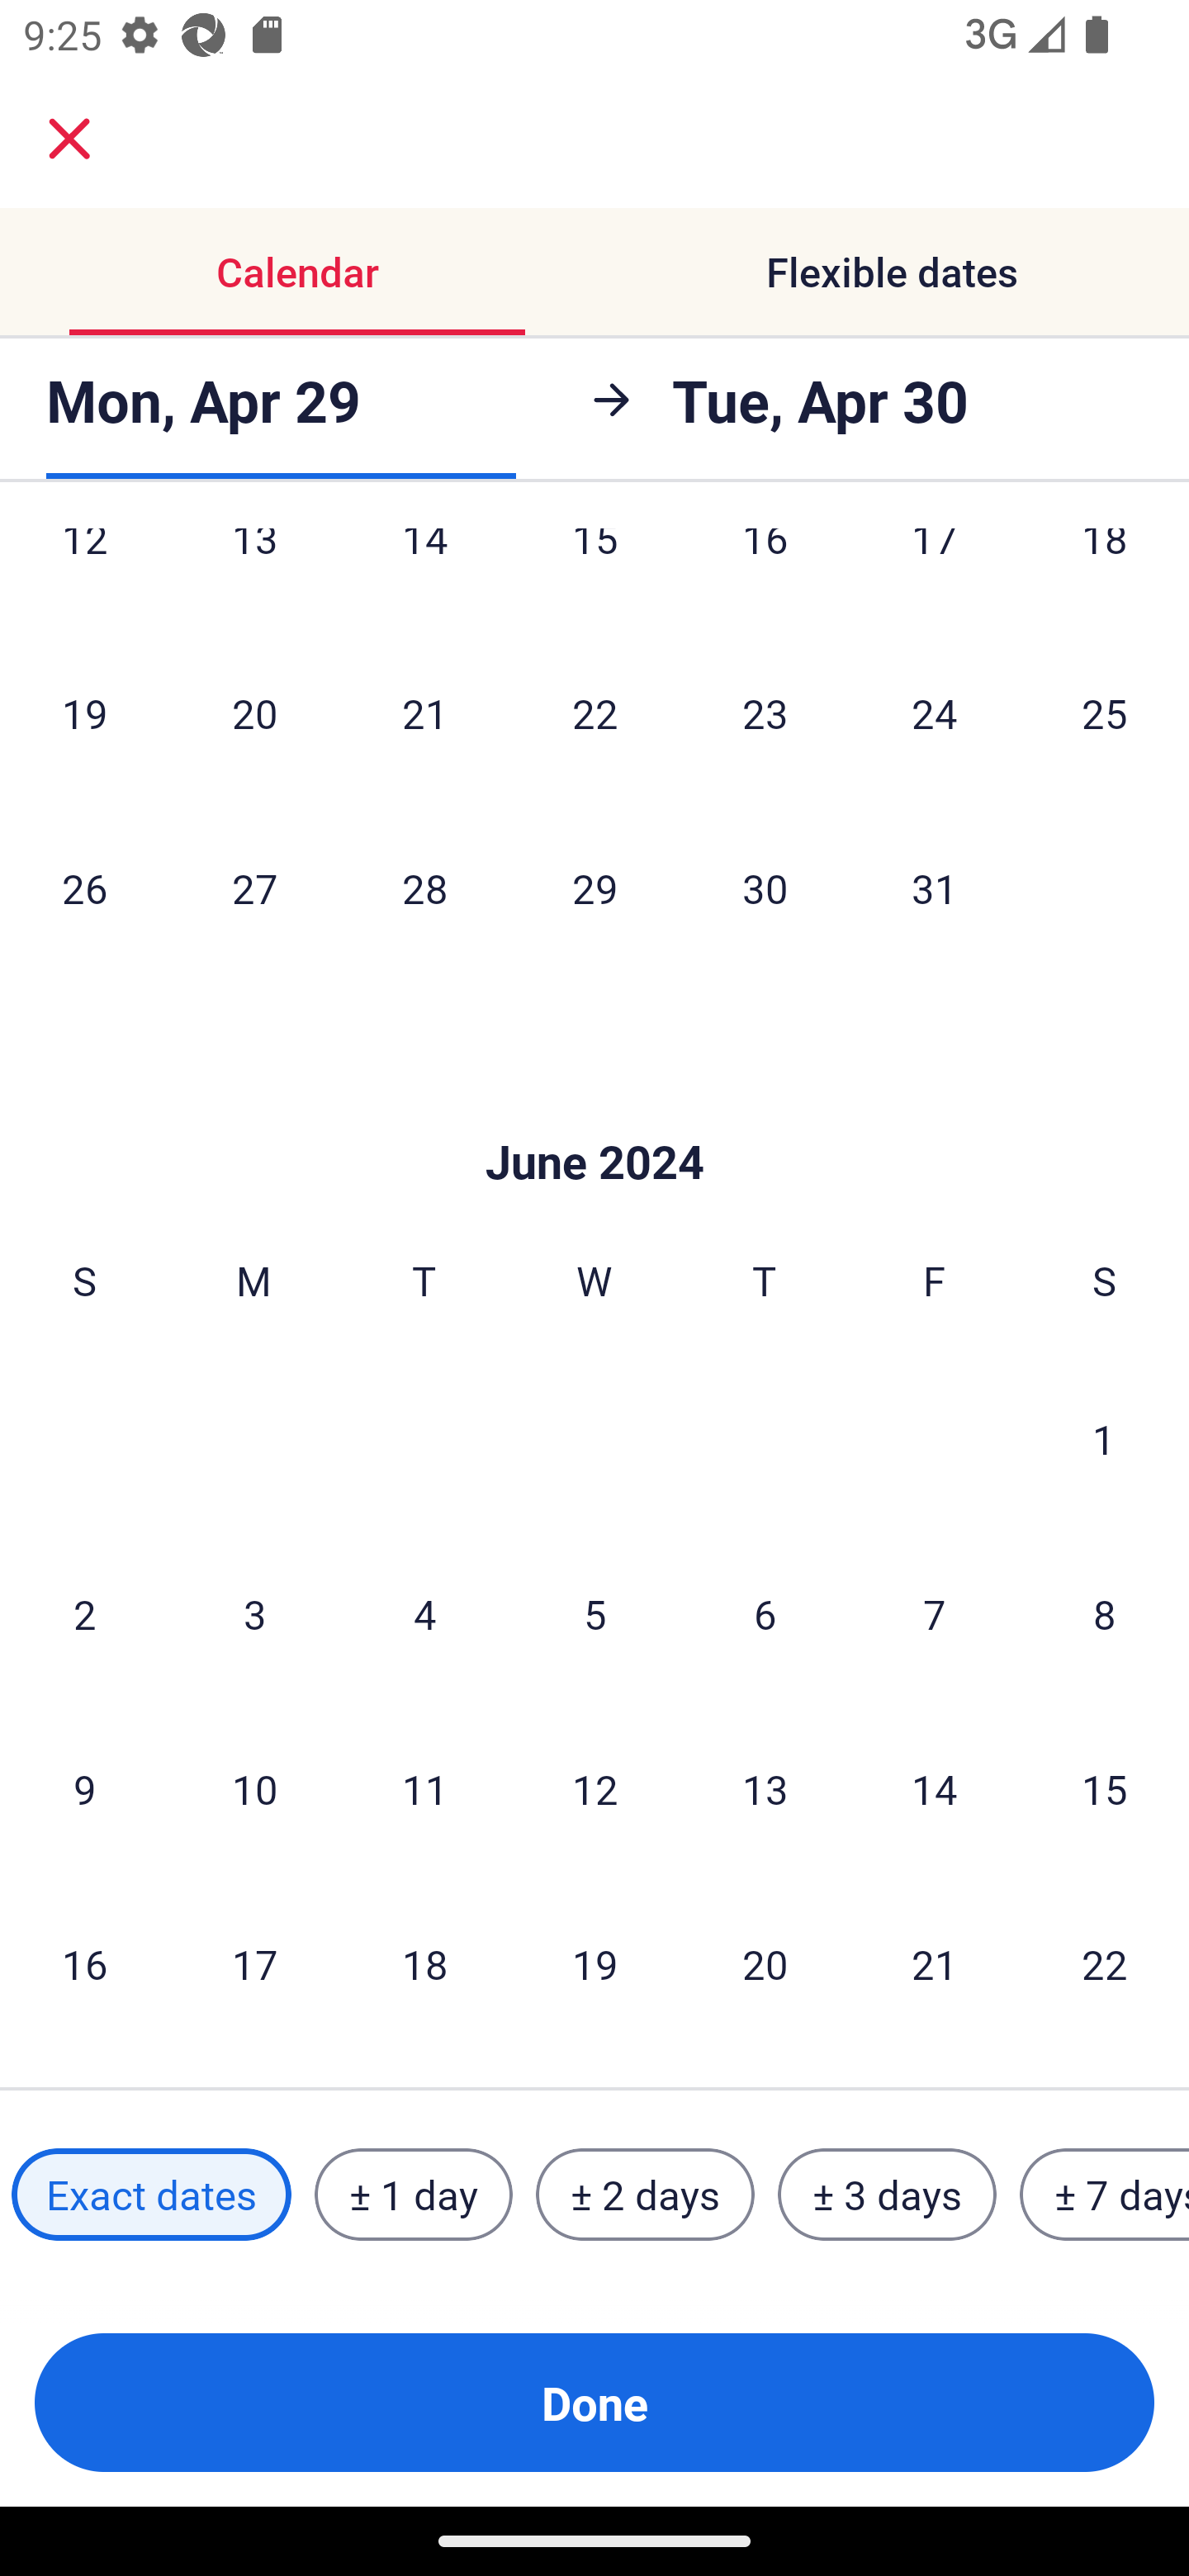 The image size is (1189, 2576). What do you see at coordinates (424, 713) in the screenshot?
I see `21 Tuesday, May 21, 2024` at bounding box center [424, 713].